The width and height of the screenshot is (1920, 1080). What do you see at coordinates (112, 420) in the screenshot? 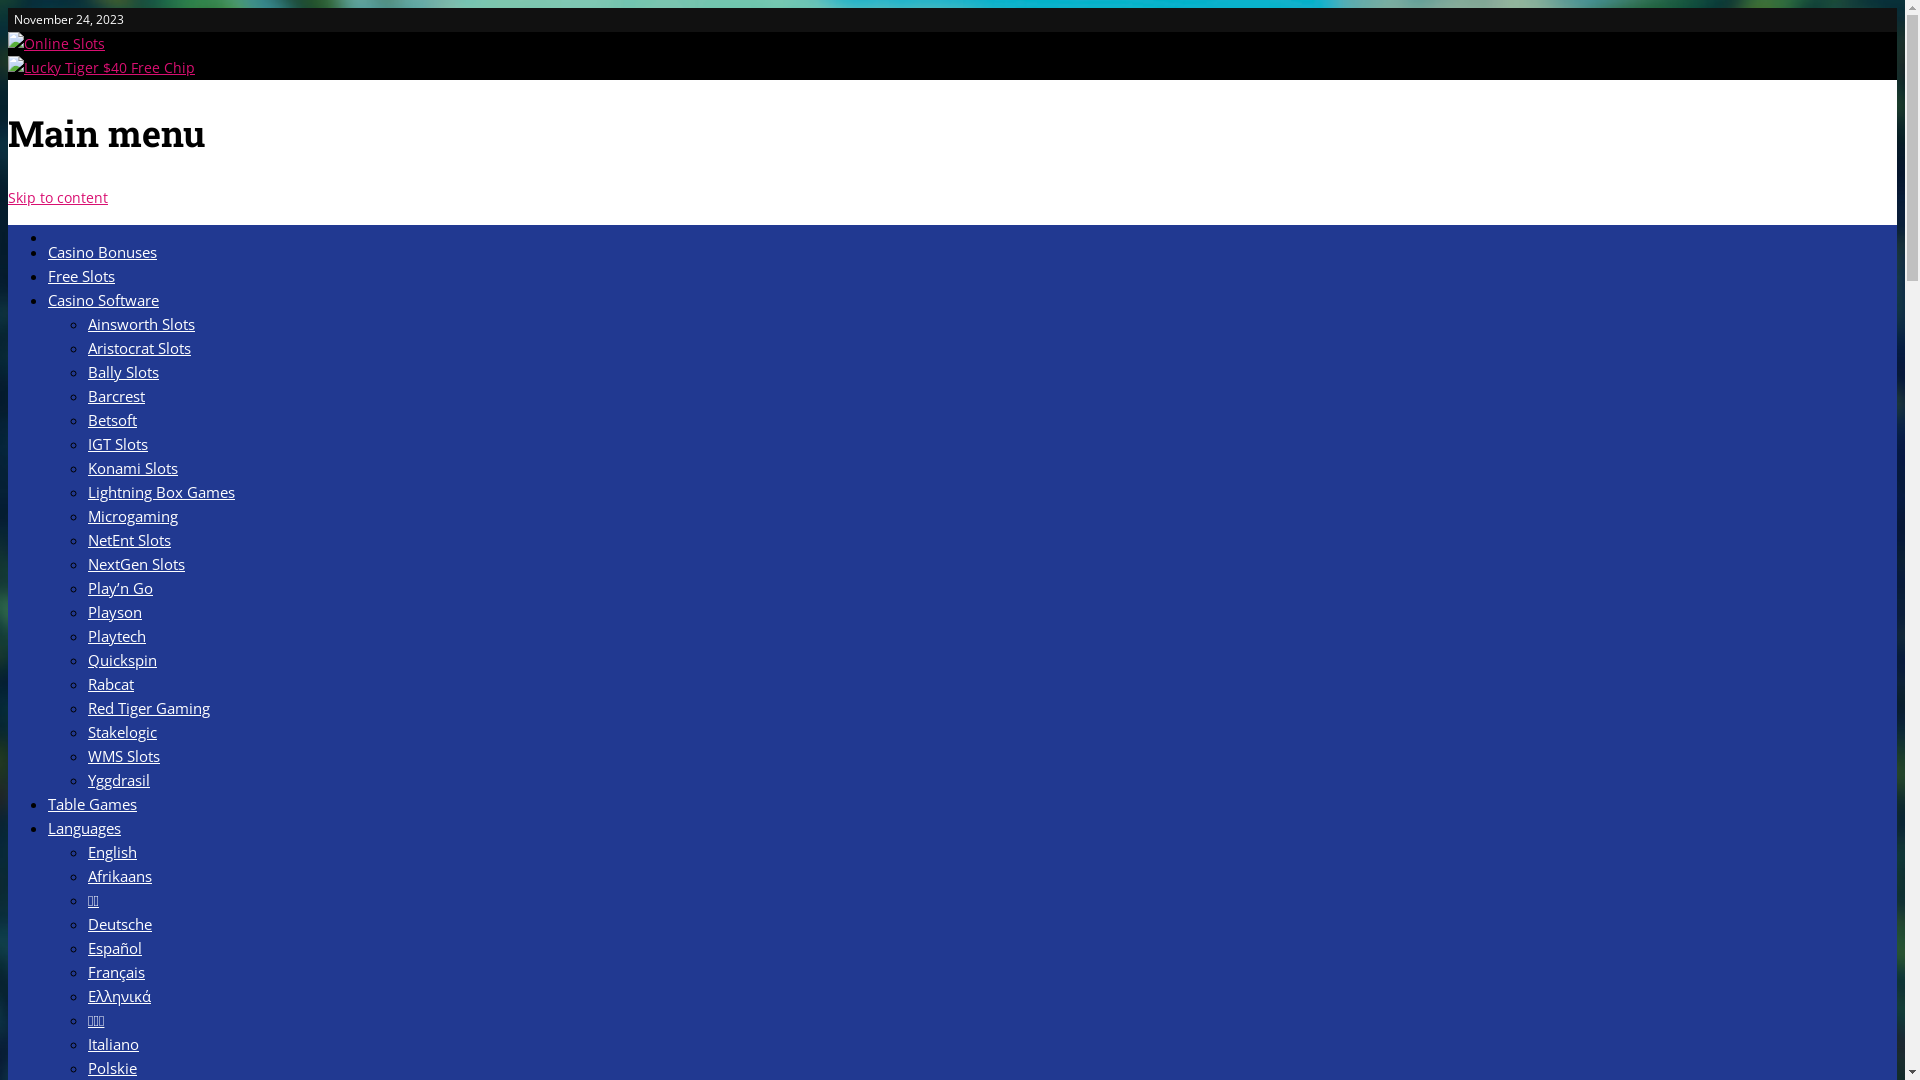
I see `Betsoft` at bounding box center [112, 420].